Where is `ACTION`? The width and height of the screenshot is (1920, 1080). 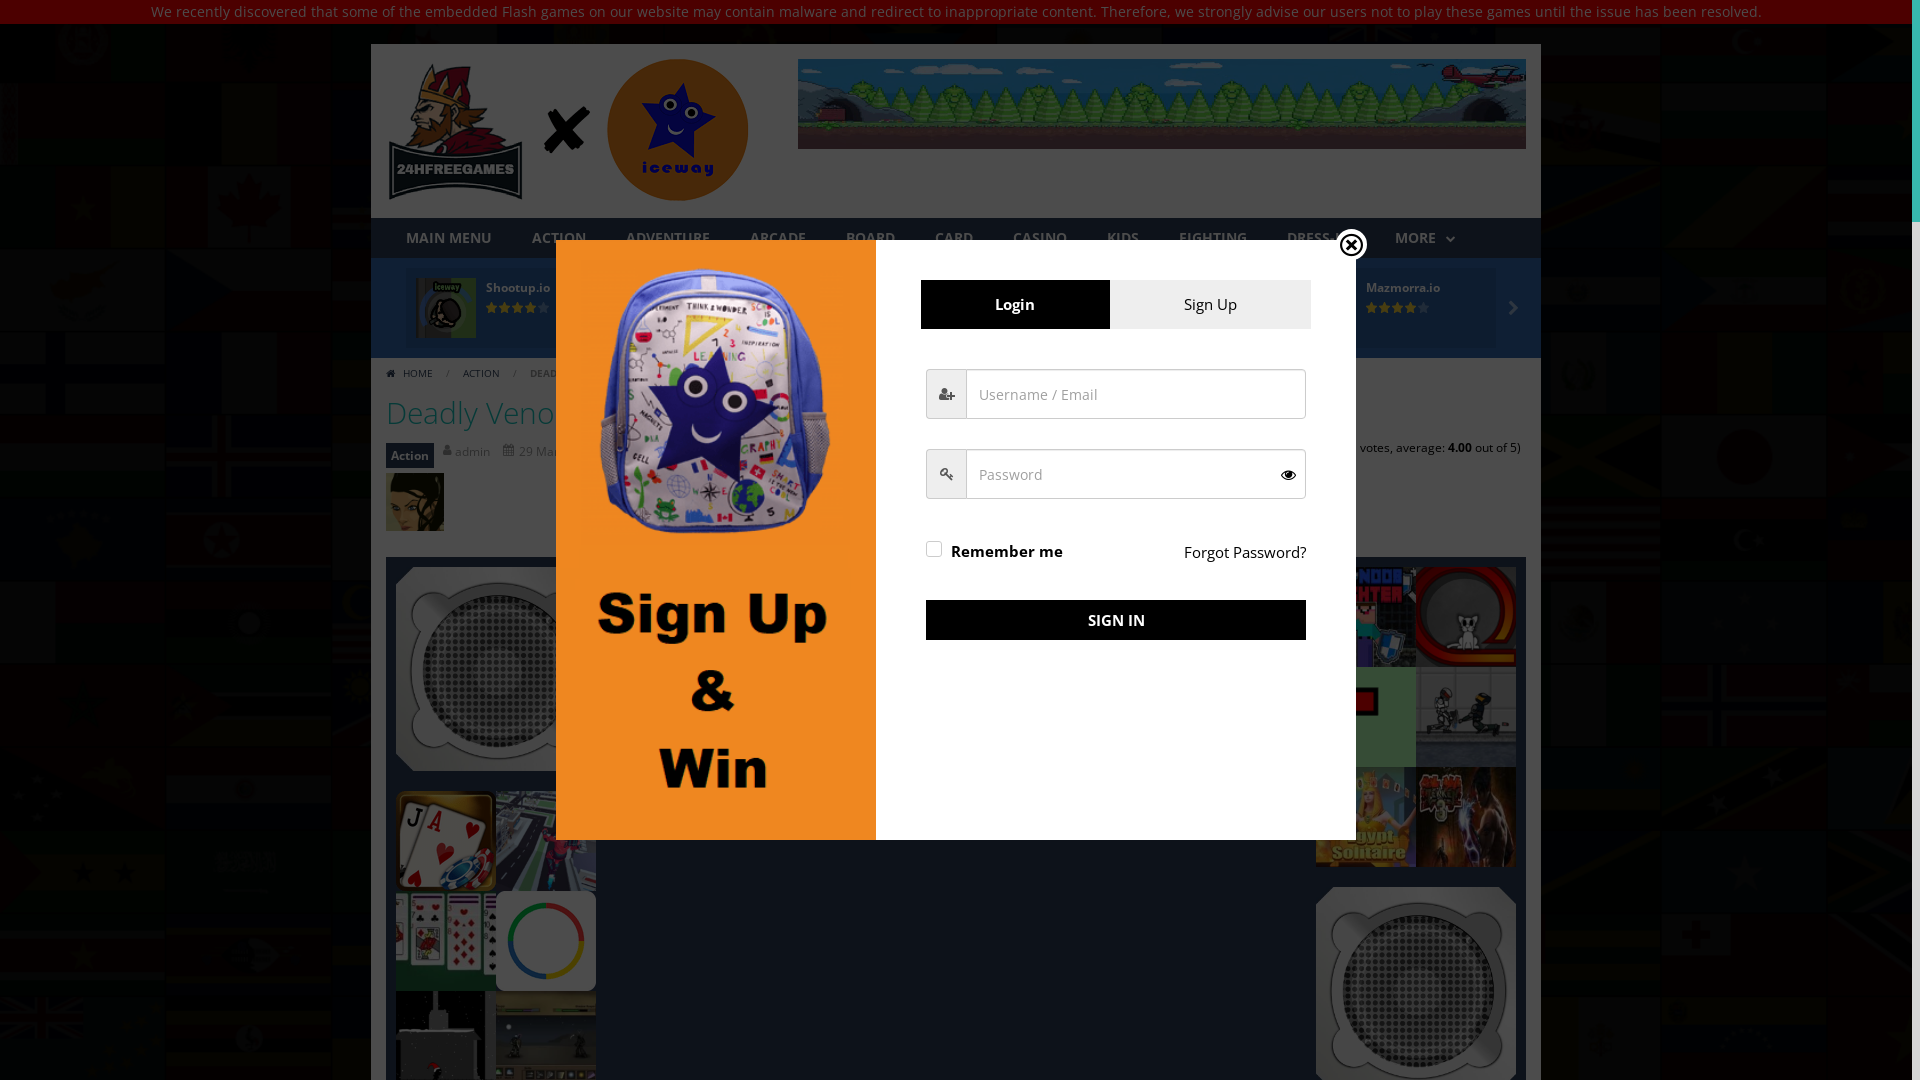 ACTION is located at coordinates (559, 238).